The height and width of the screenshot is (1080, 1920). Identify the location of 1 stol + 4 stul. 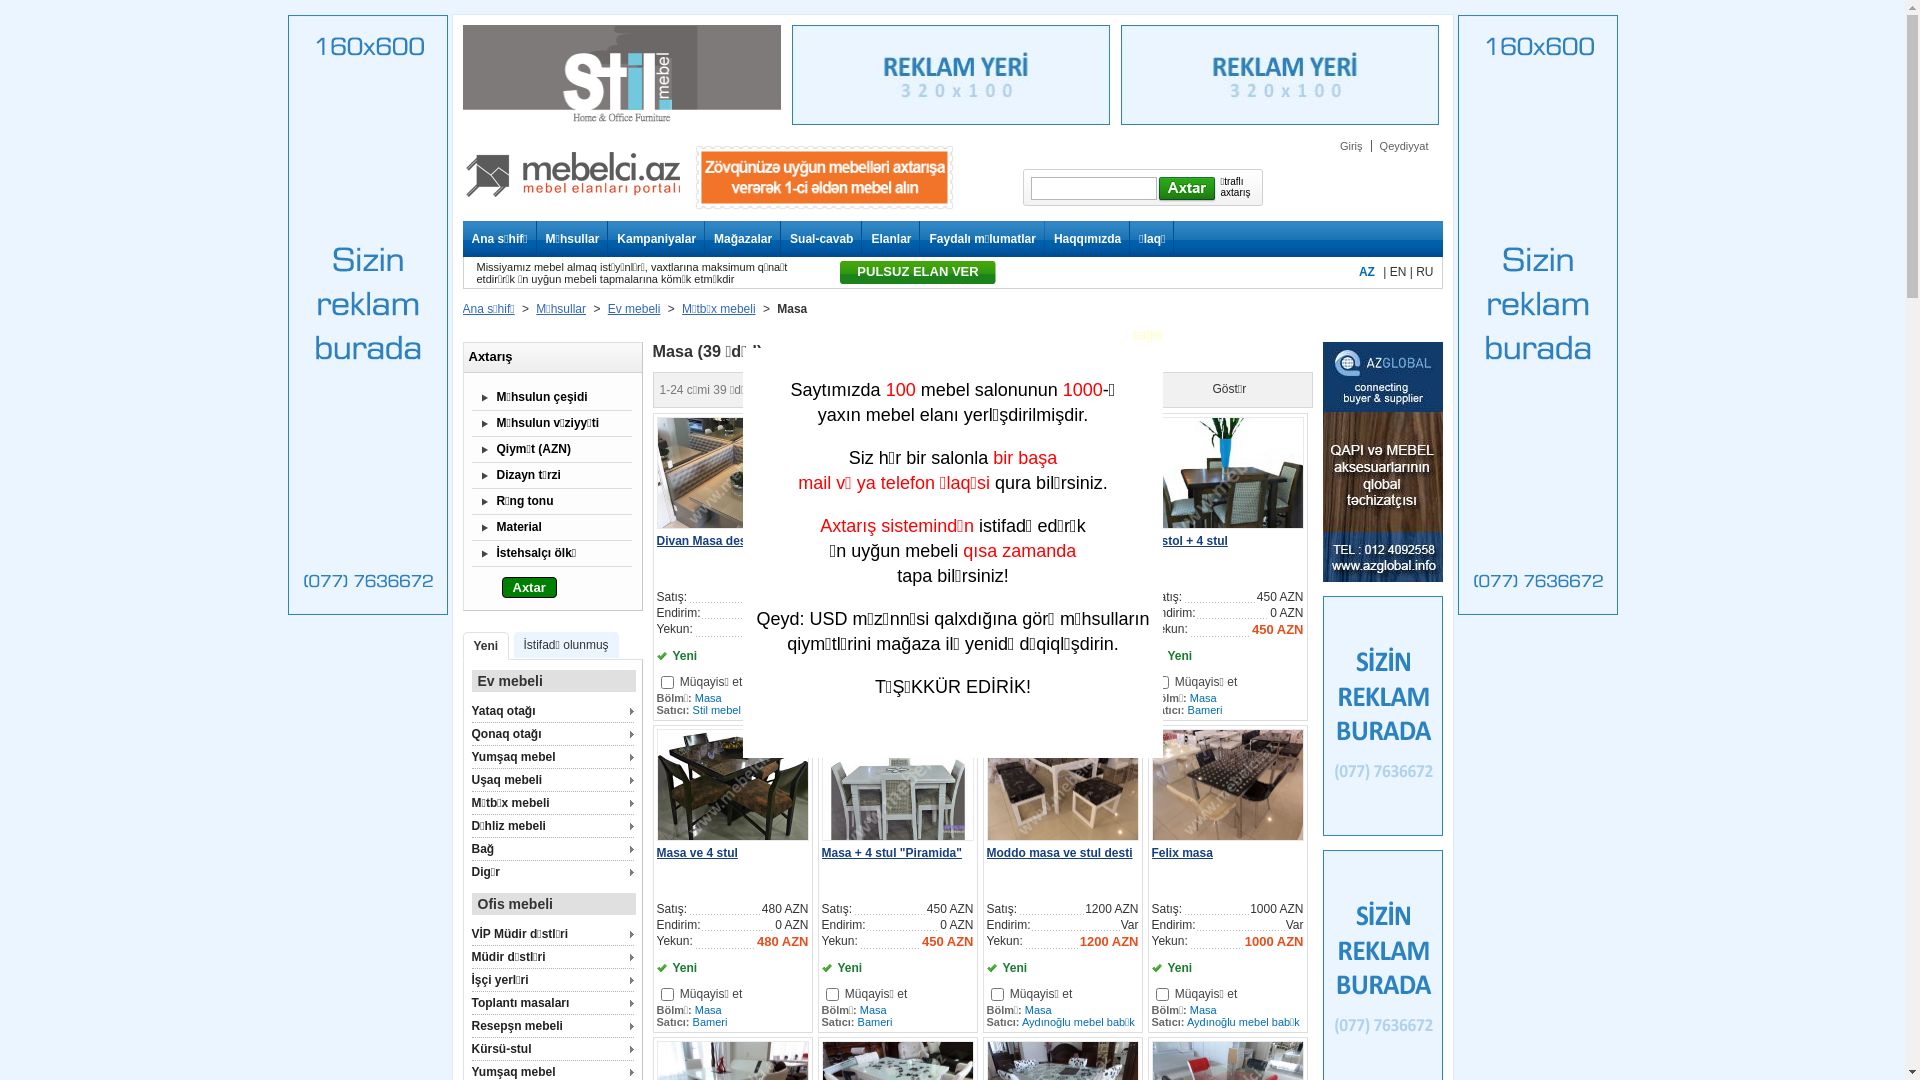
(1190, 541).